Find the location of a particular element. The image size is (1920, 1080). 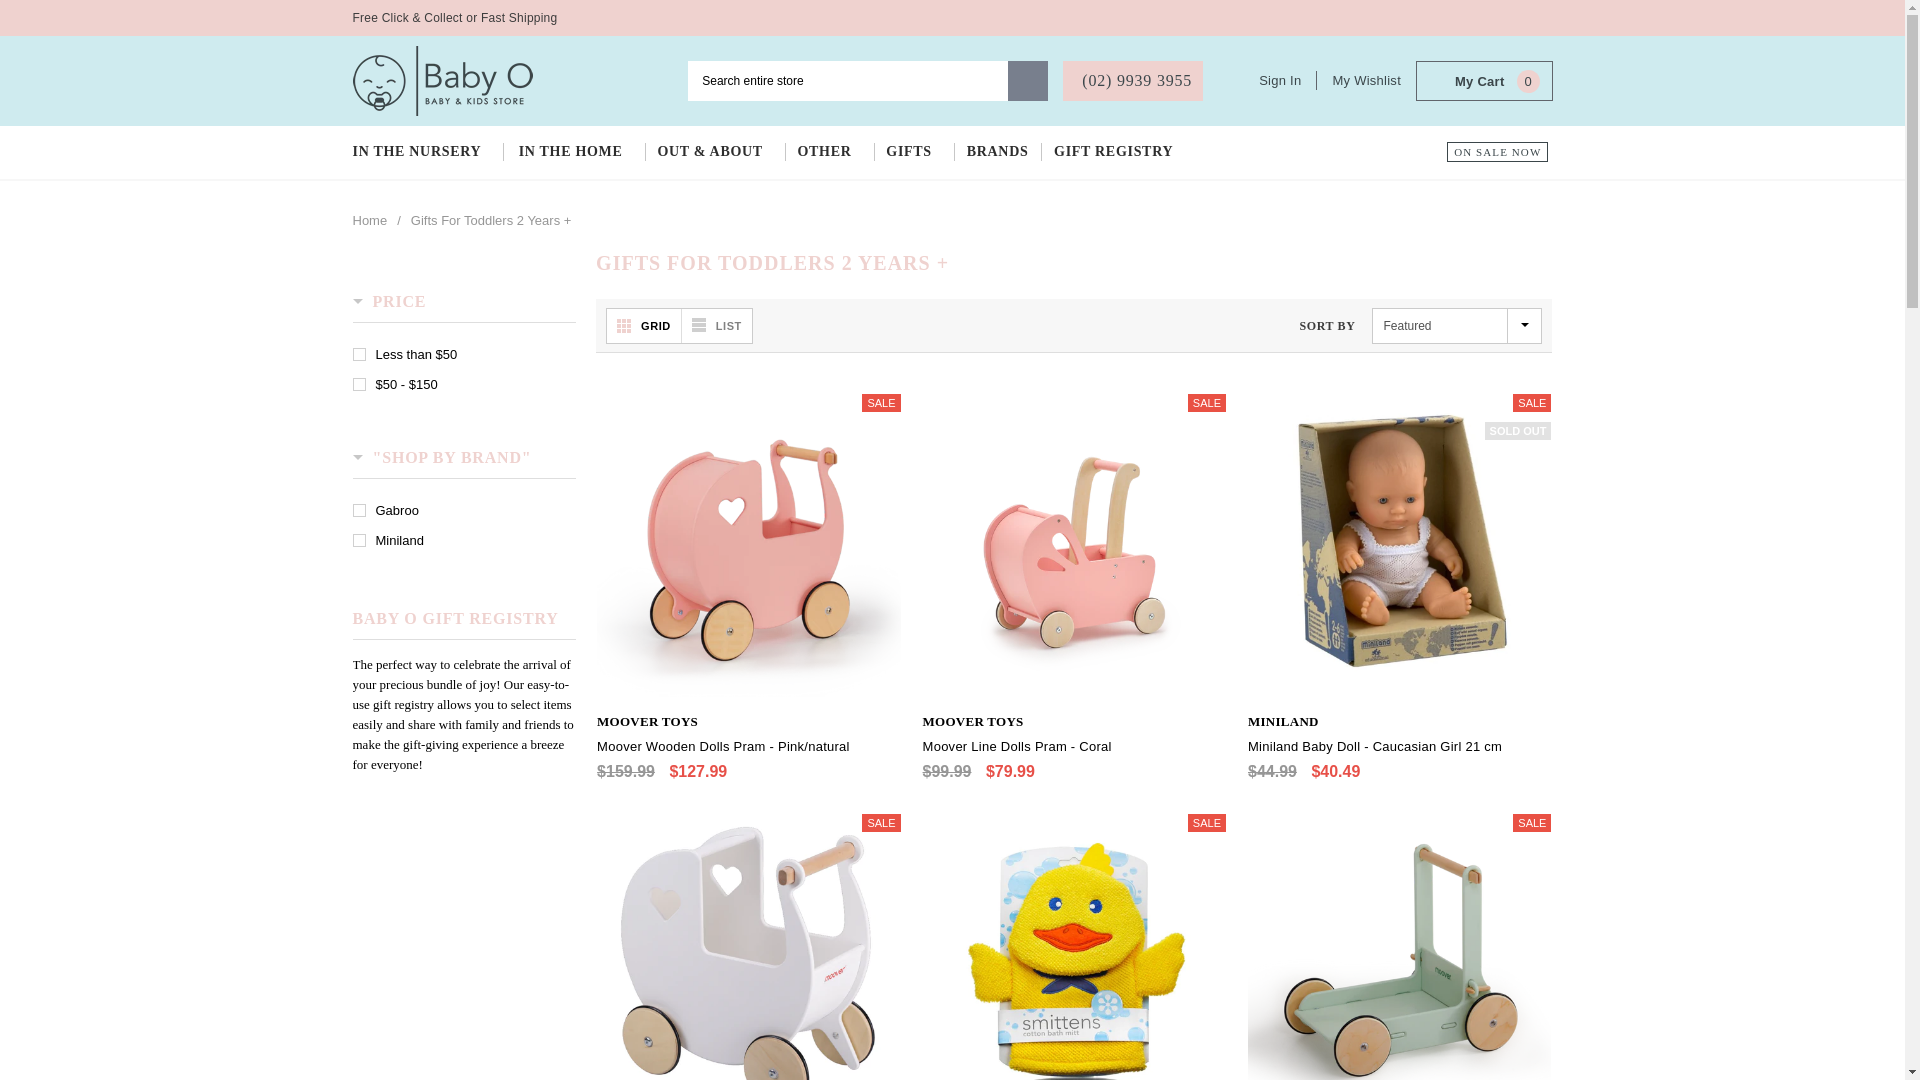

GRID is located at coordinates (644, 326).